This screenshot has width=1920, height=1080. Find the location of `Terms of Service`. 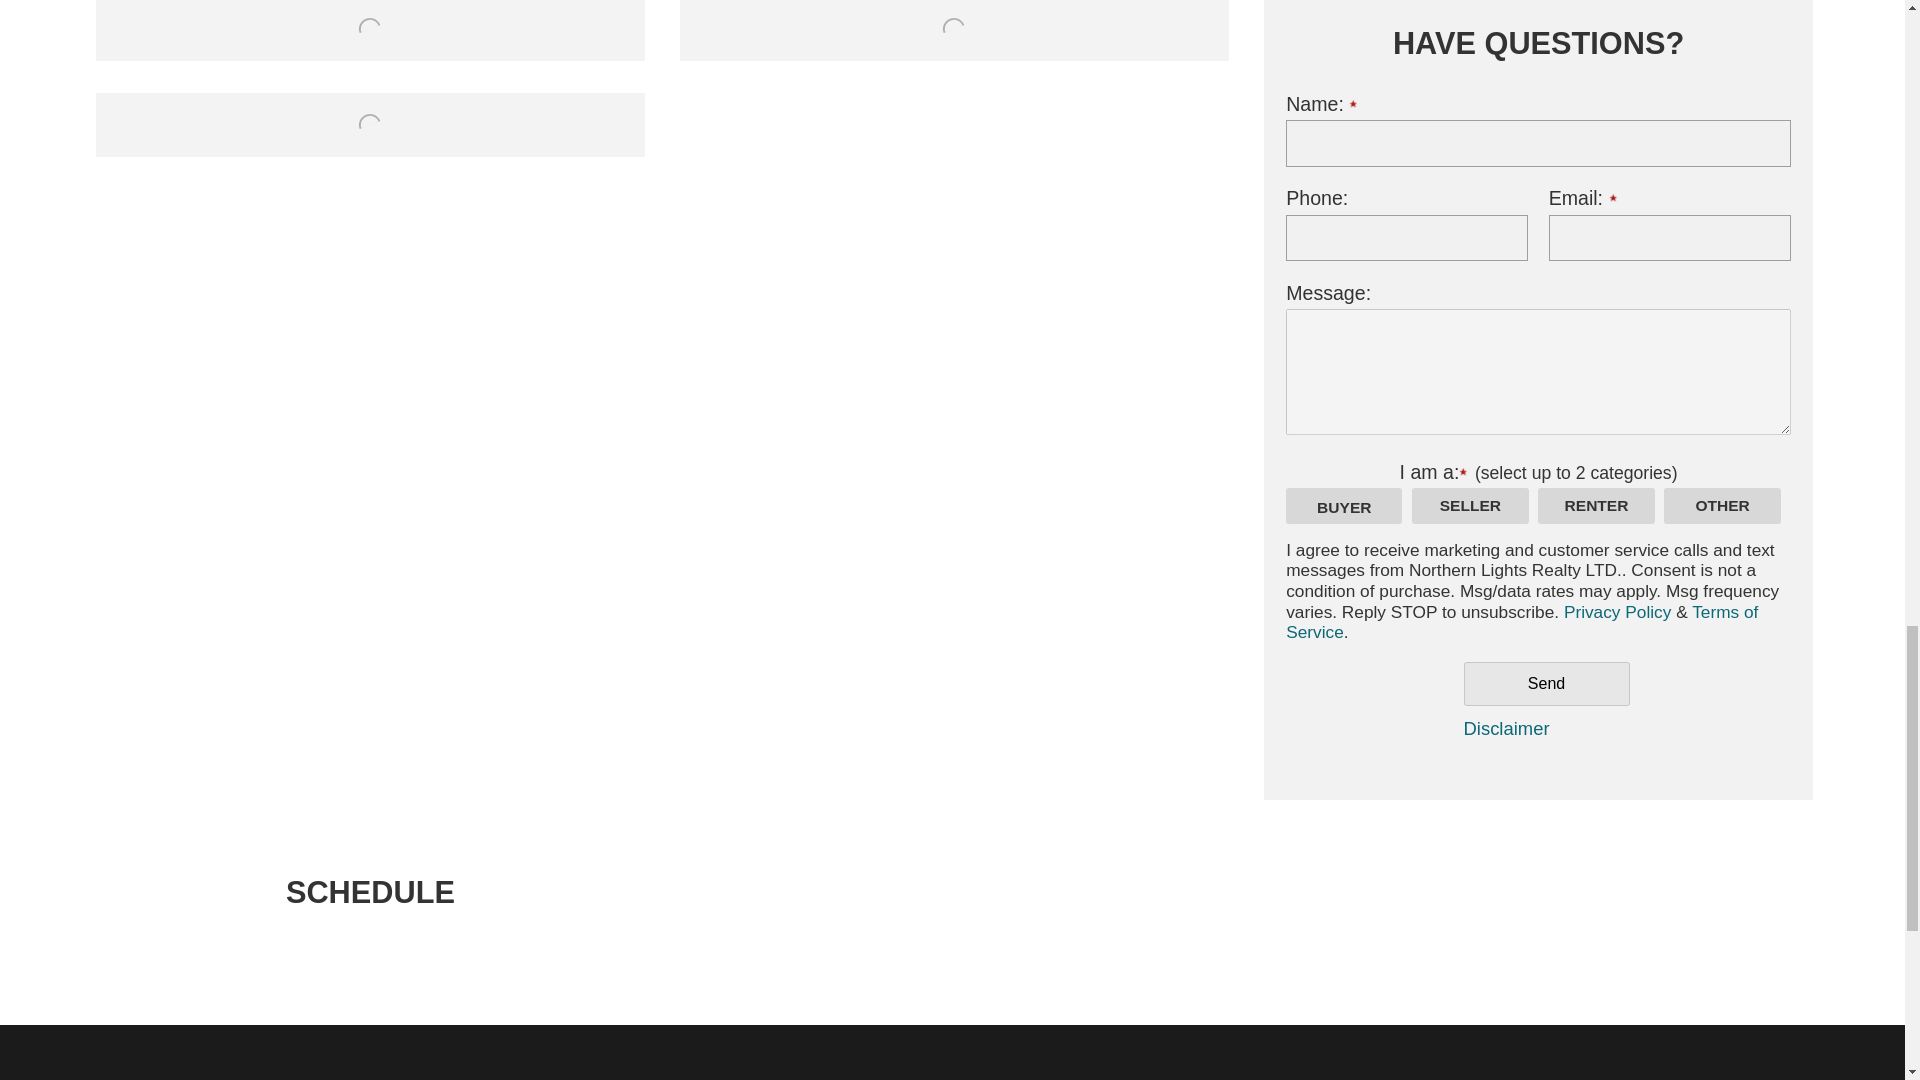

Terms of Service is located at coordinates (1522, 622).